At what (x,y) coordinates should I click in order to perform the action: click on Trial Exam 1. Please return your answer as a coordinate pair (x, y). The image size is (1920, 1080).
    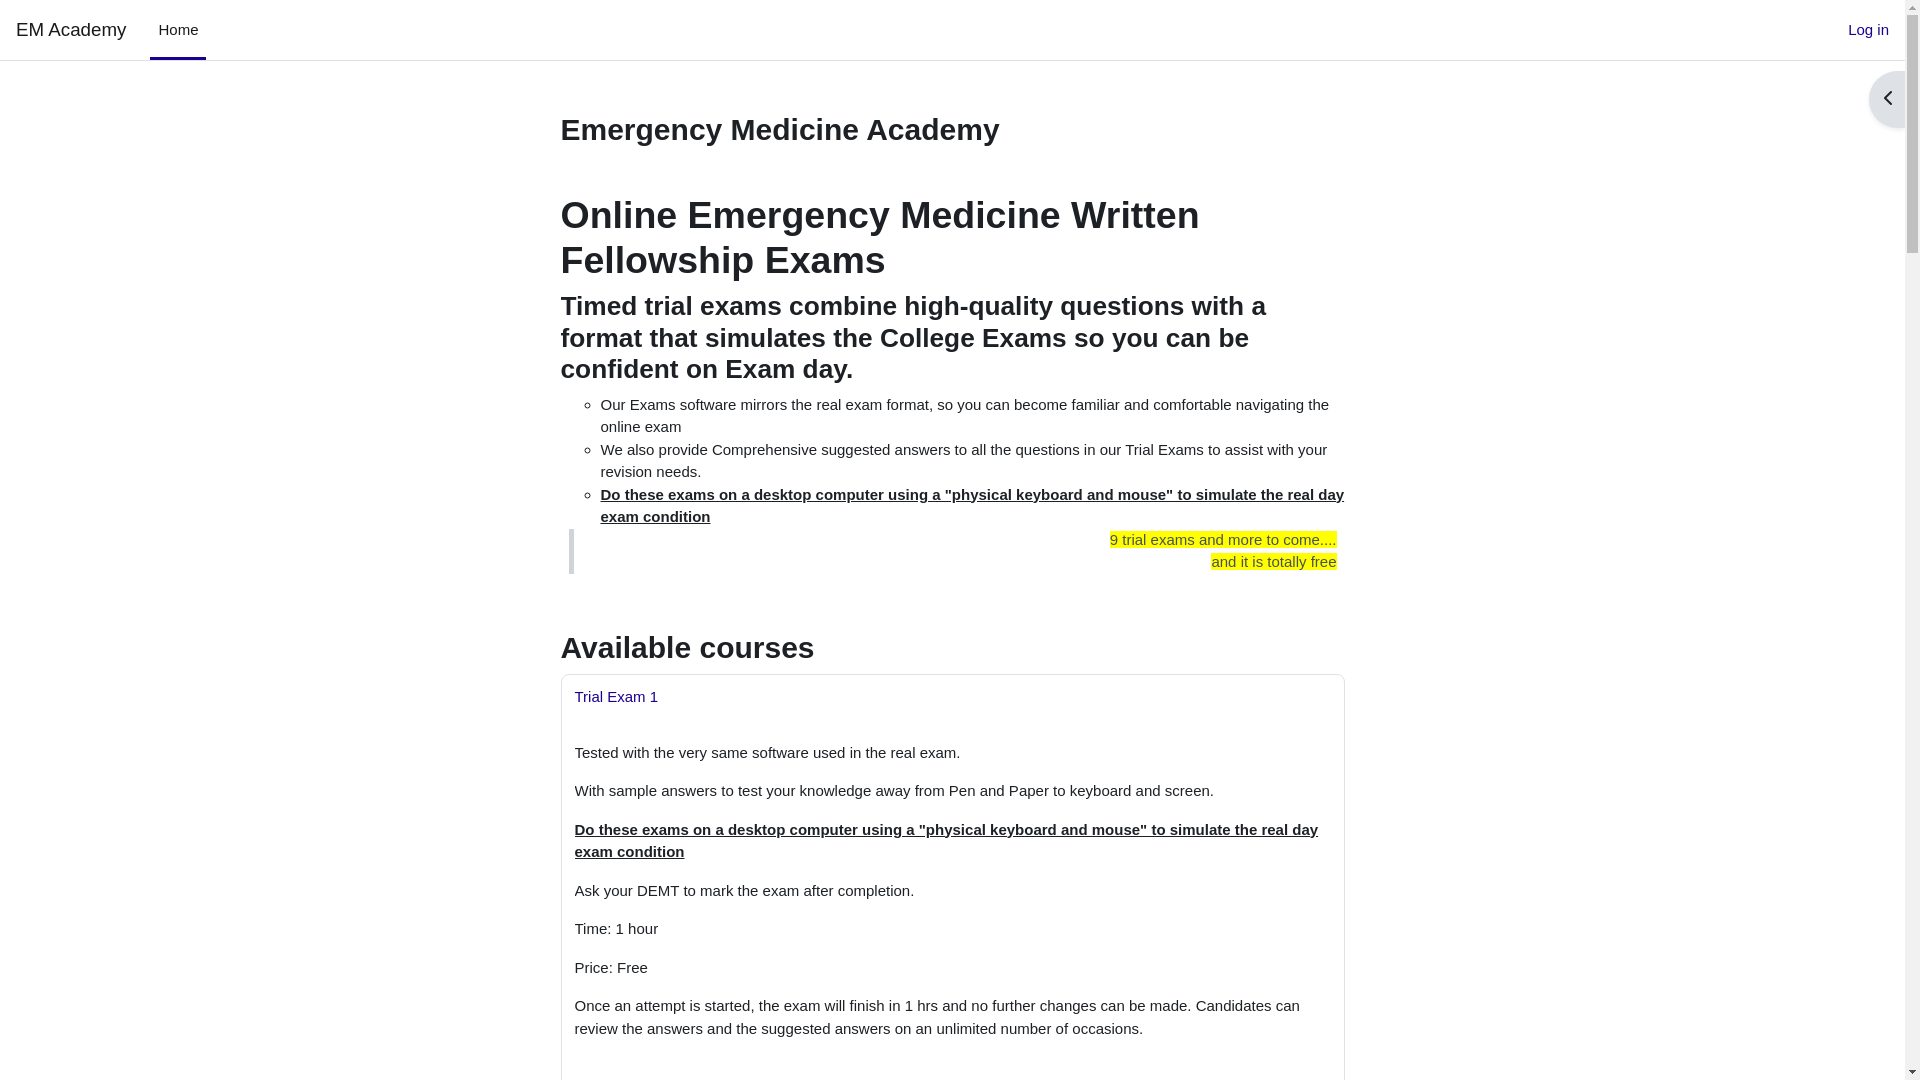
    Looking at the image, I should click on (616, 696).